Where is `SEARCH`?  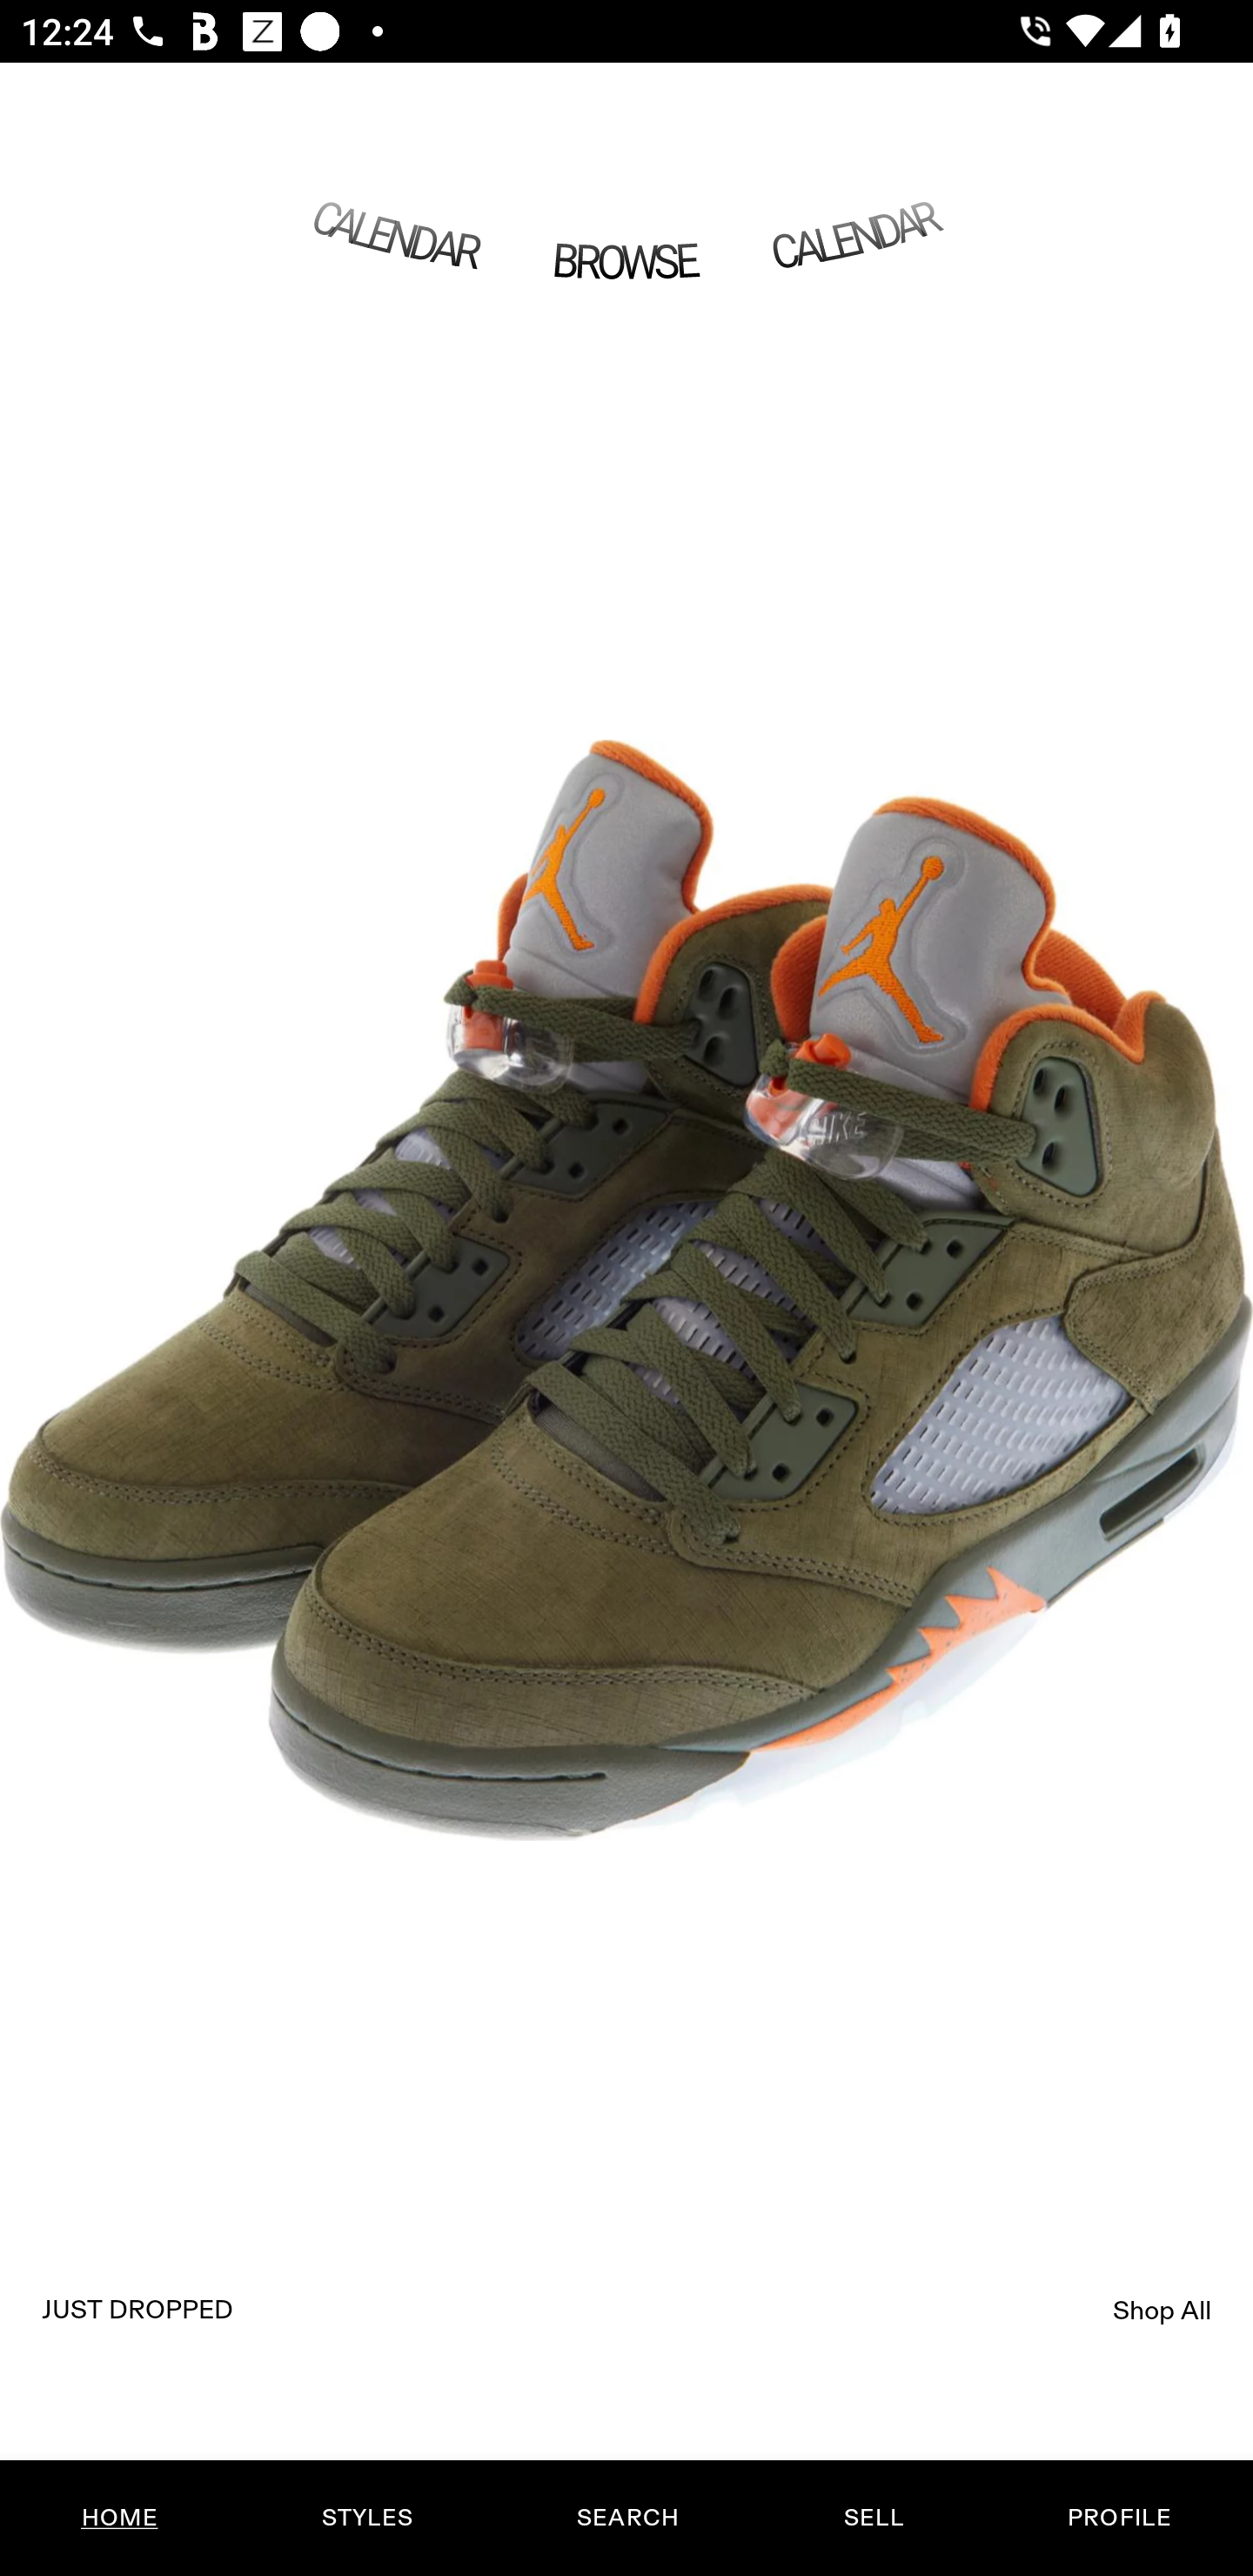
SEARCH is located at coordinates (627, 2518).